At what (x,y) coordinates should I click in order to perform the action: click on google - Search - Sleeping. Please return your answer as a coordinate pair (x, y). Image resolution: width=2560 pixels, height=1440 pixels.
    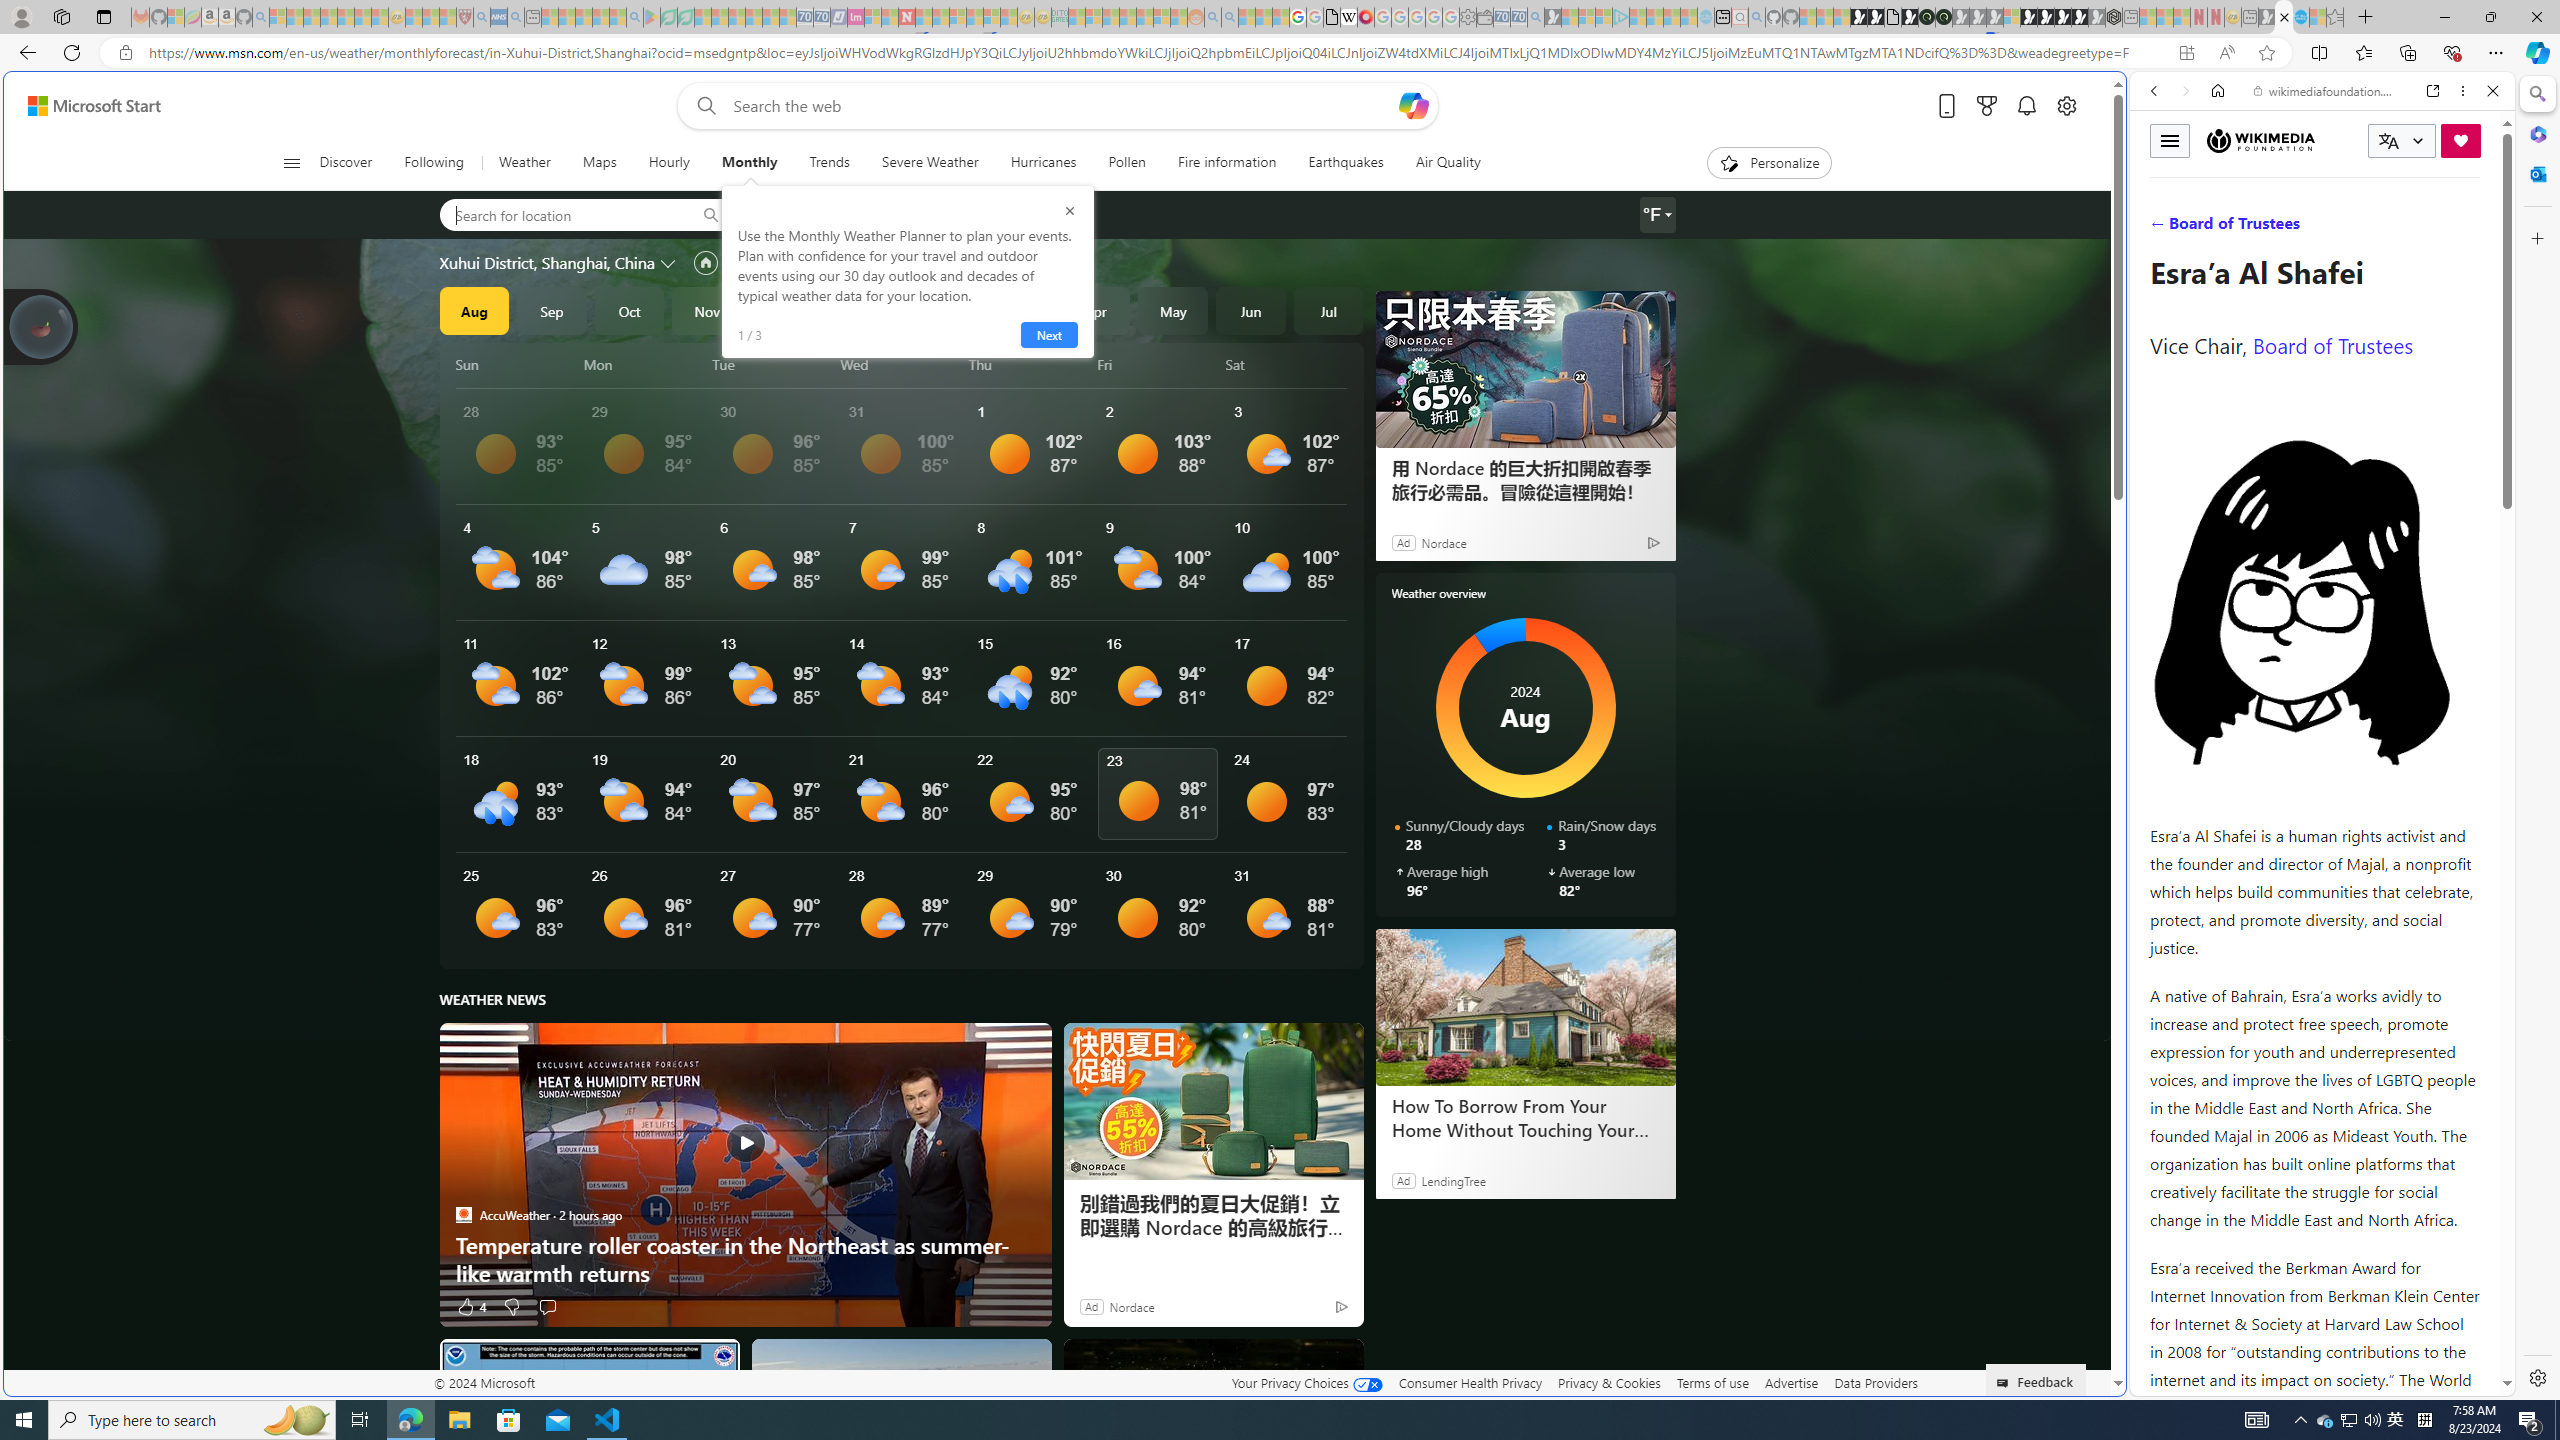
    Looking at the image, I should click on (634, 17).